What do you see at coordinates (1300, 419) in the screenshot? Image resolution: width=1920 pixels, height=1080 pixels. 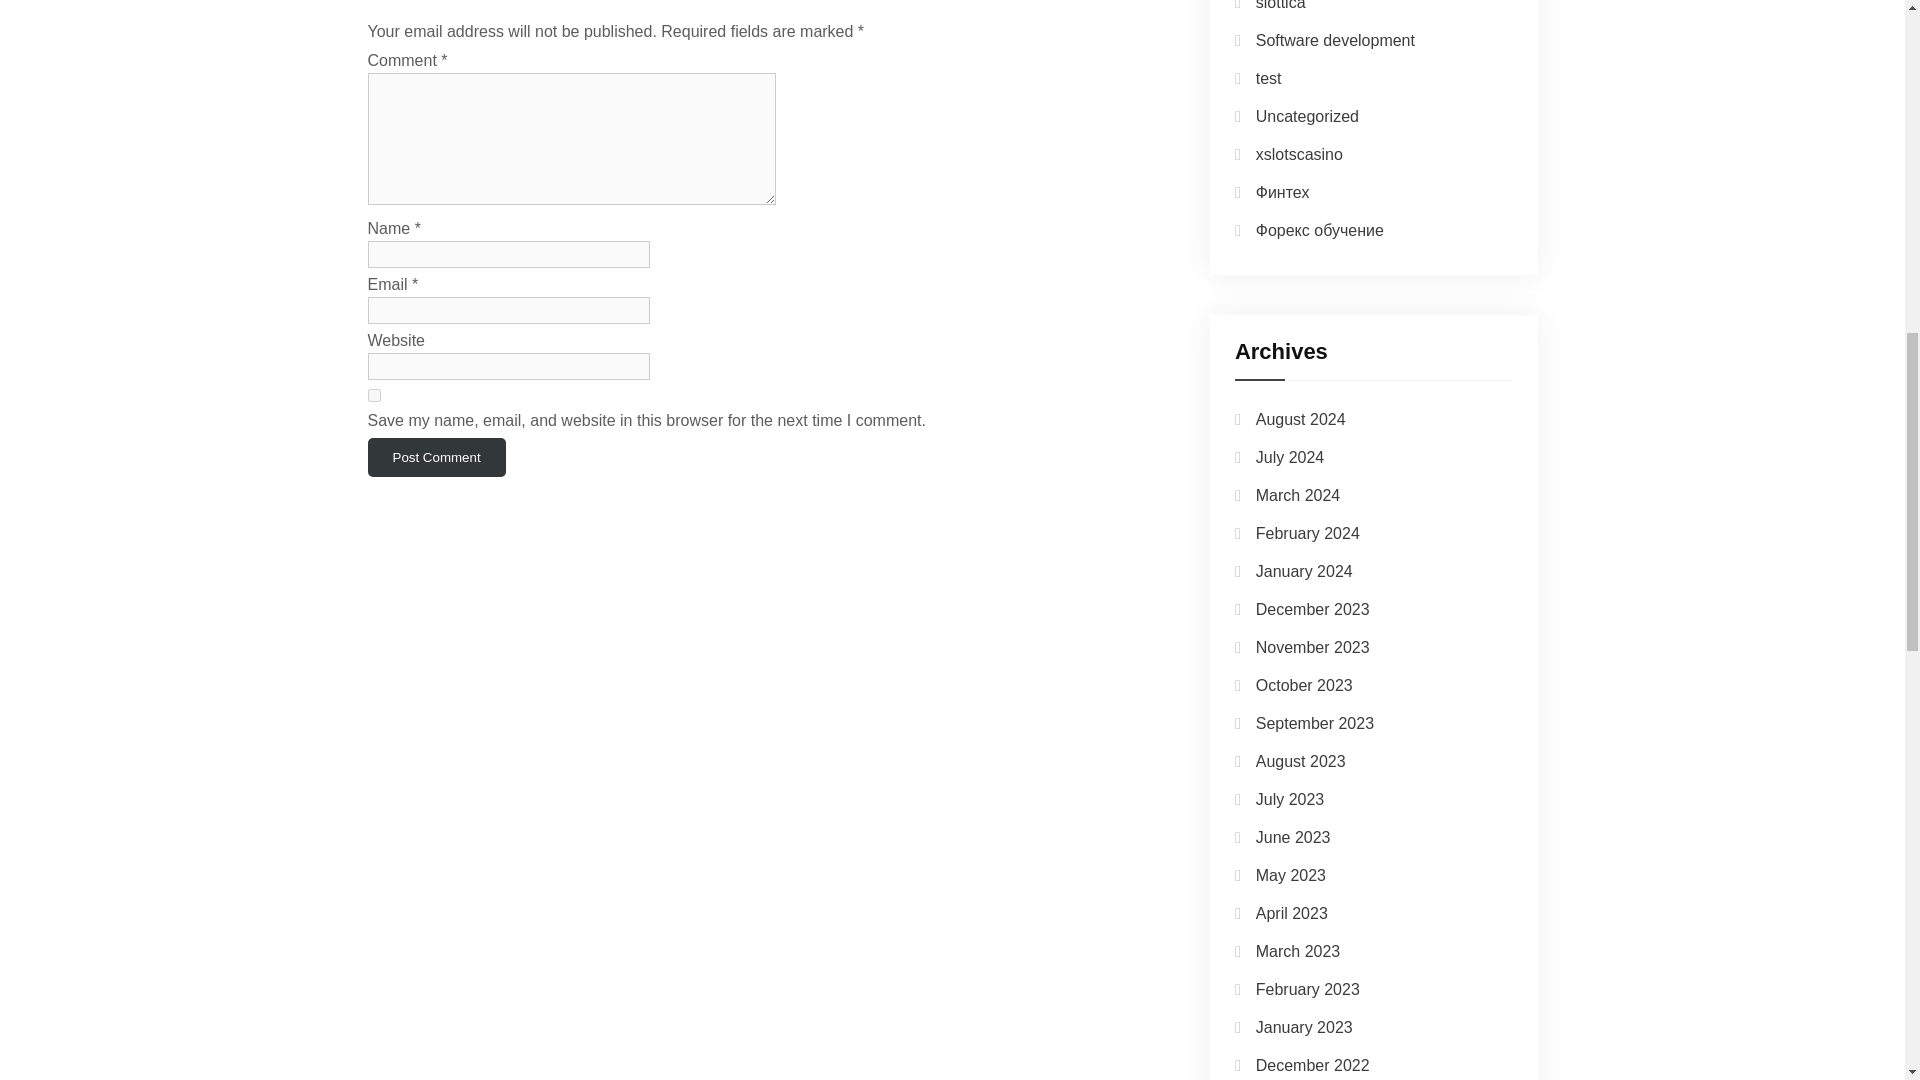 I see `August 2024` at bounding box center [1300, 419].